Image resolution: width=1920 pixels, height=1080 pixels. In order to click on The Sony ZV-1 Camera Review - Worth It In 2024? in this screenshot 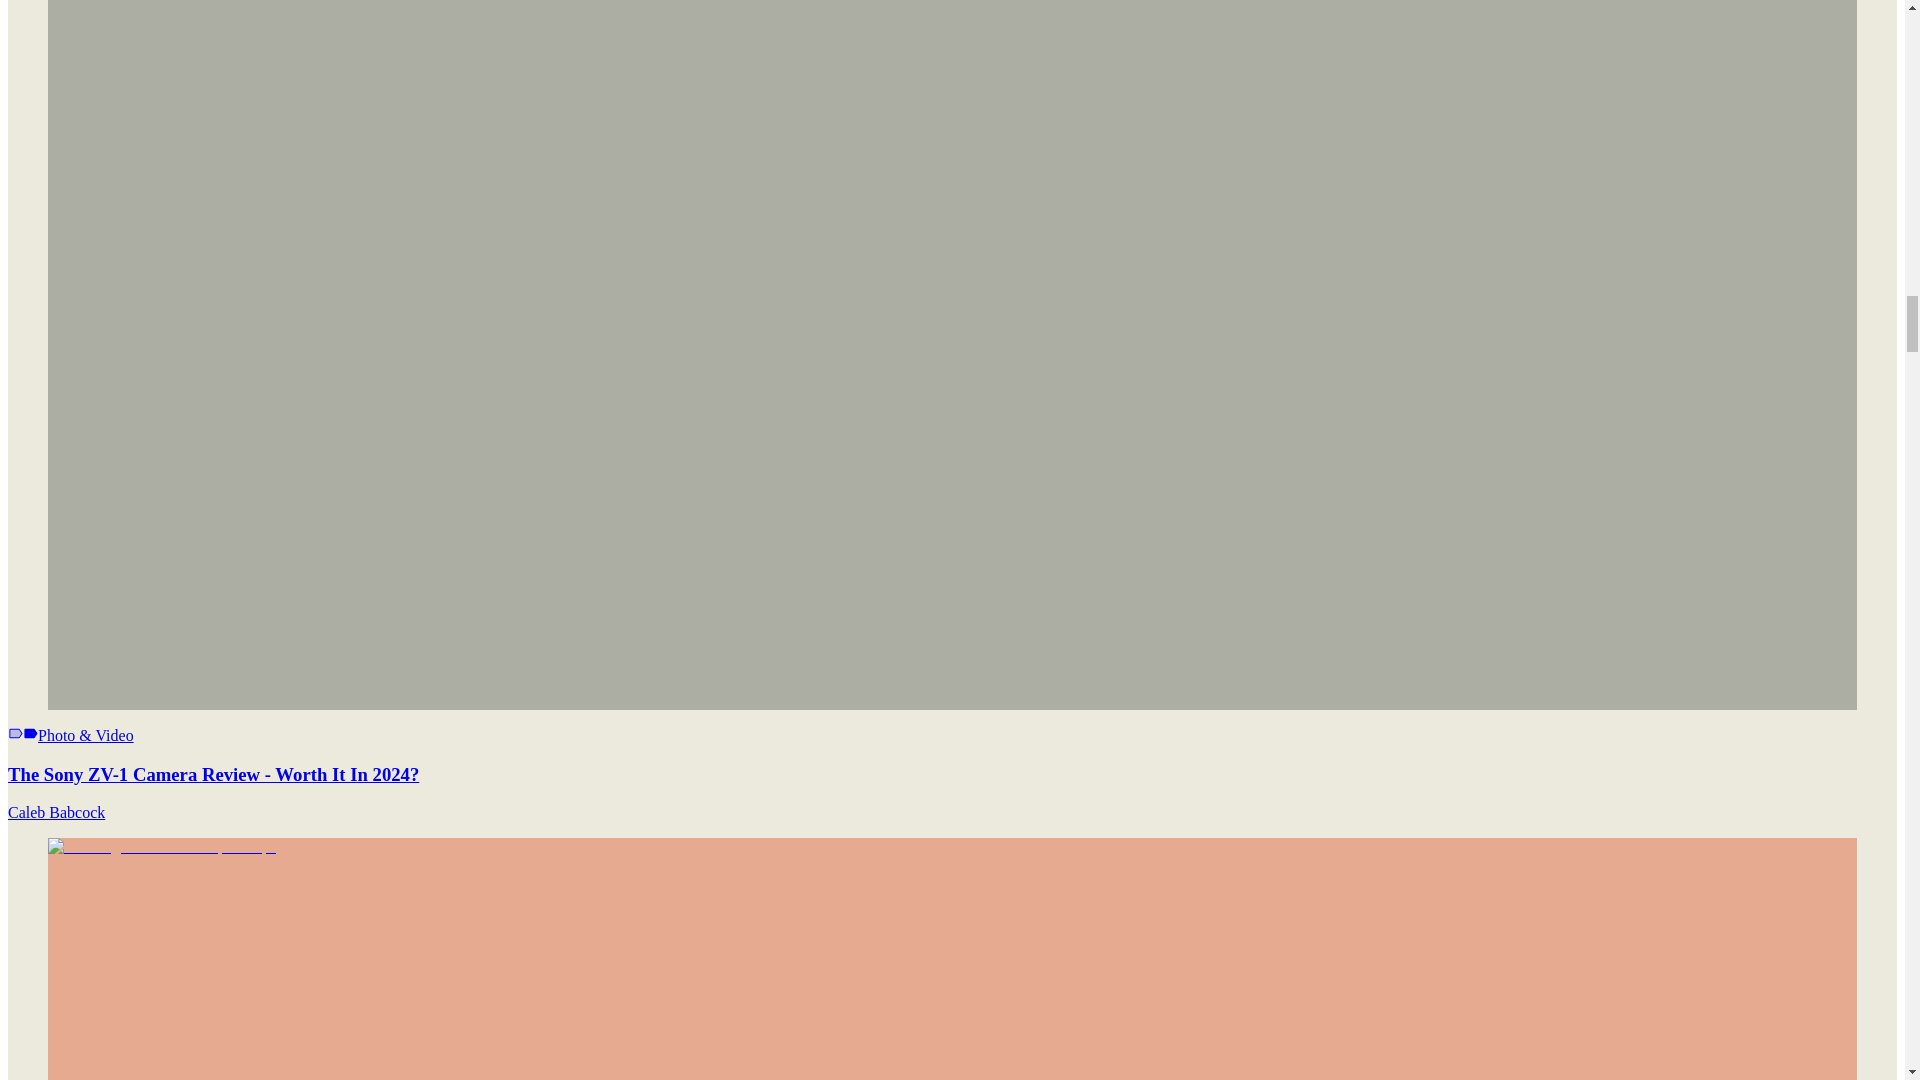, I will do `click(212, 774)`.